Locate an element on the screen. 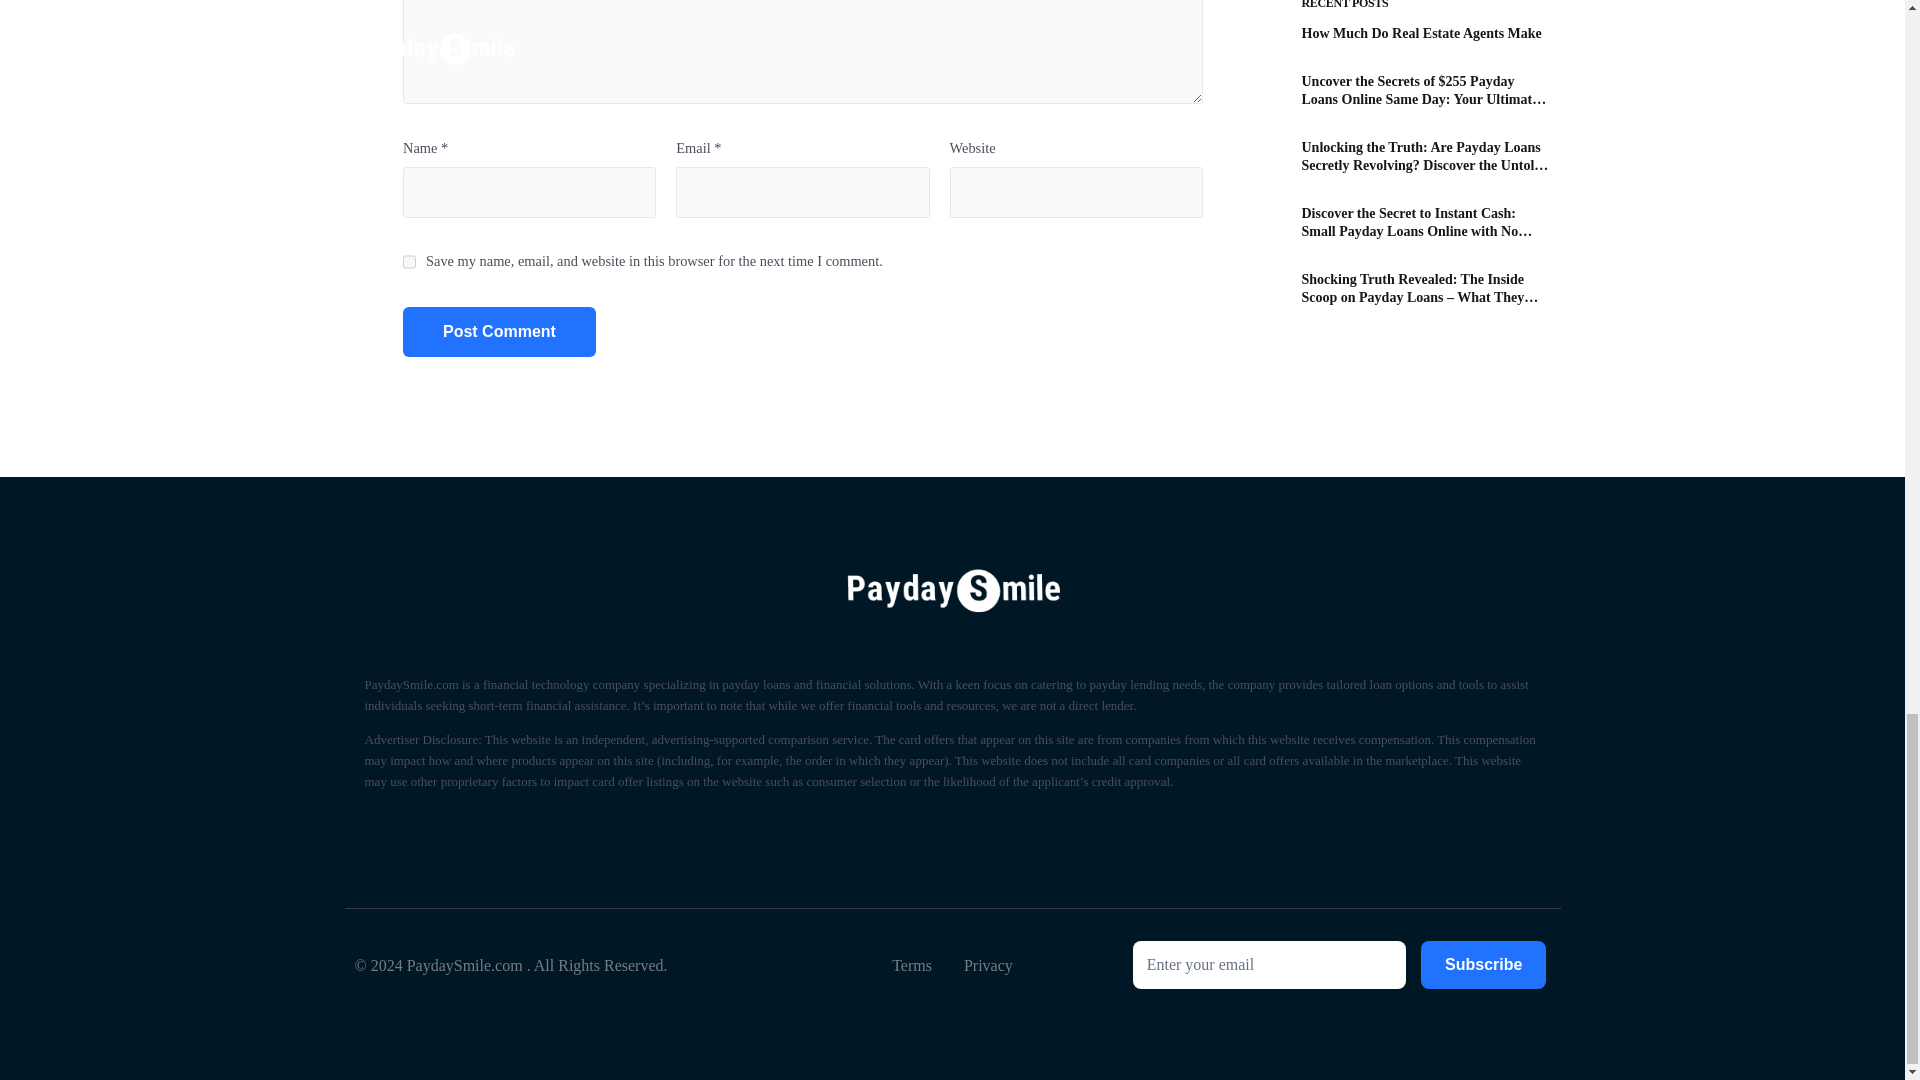 The height and width of the screenshot is (1080, 1920). Terms is located at coordinates (912, 964).